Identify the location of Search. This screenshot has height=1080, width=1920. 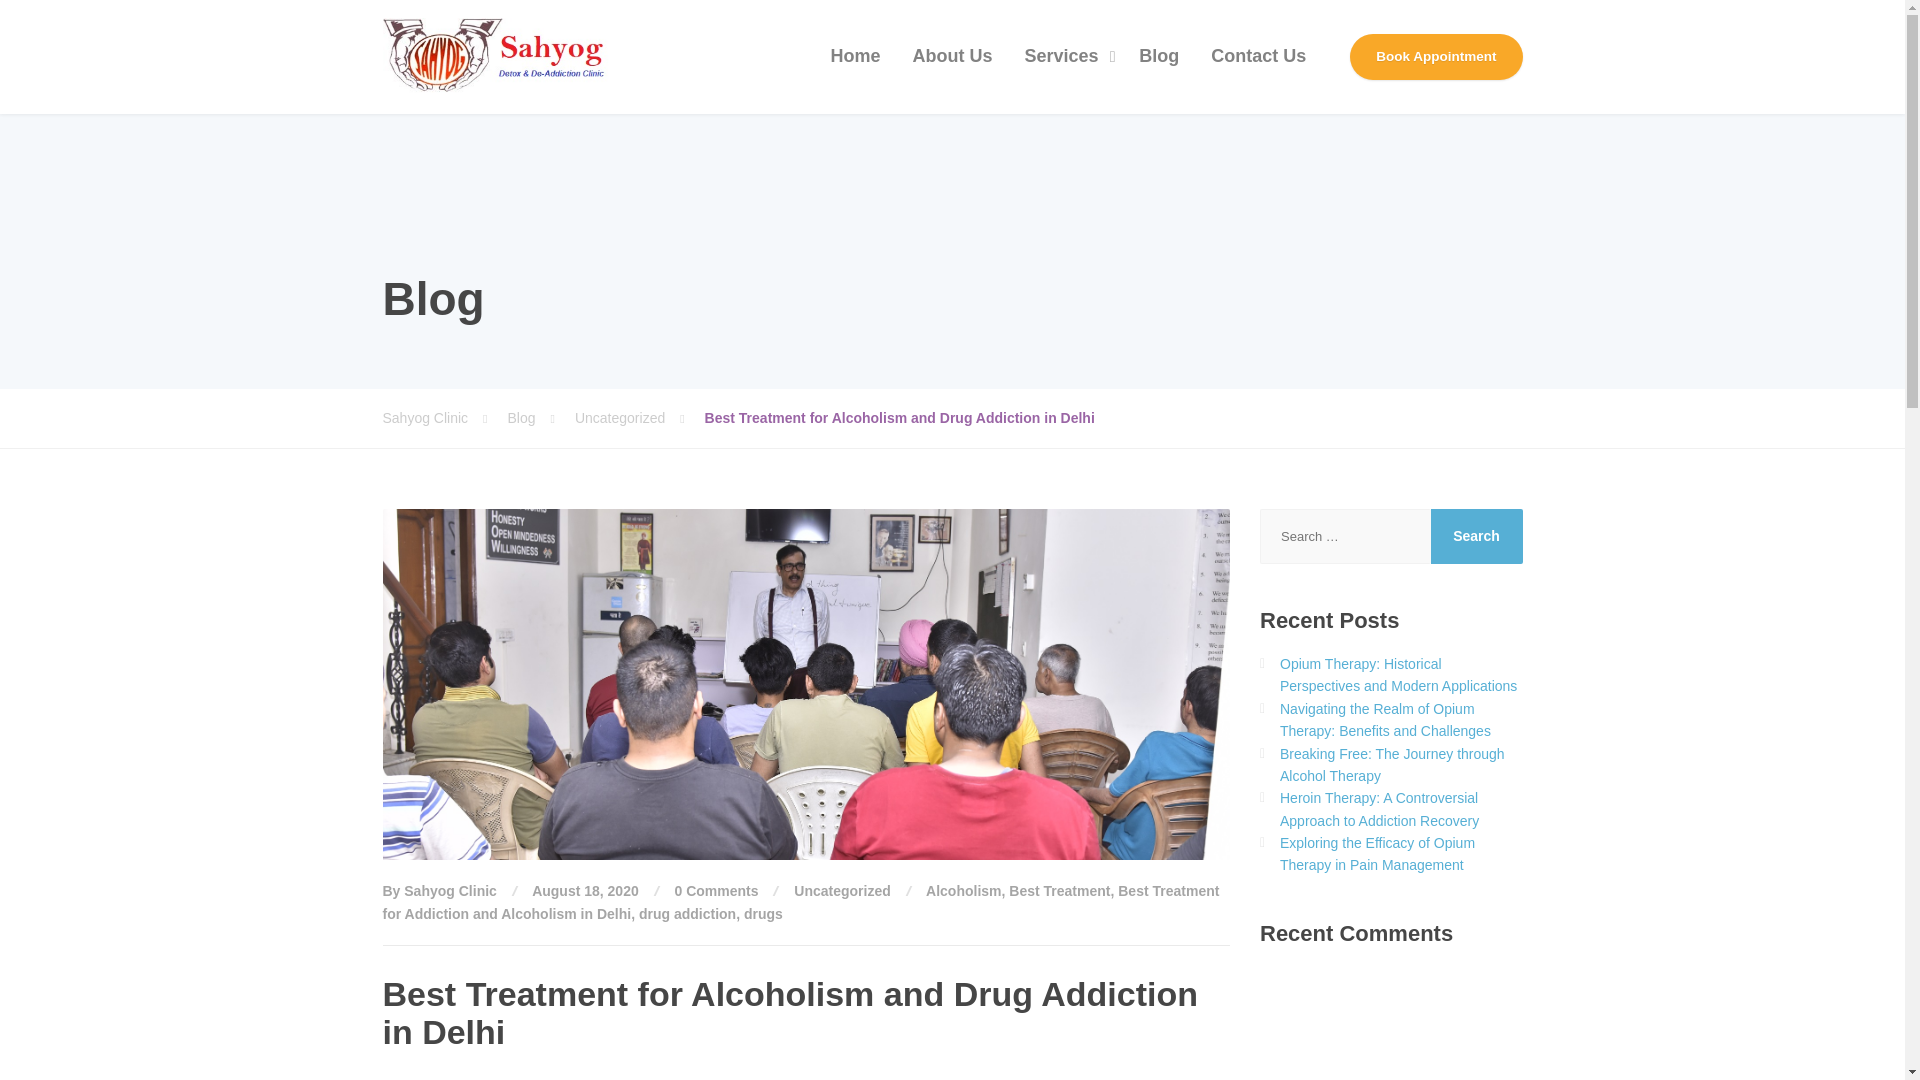
(1476, 536).